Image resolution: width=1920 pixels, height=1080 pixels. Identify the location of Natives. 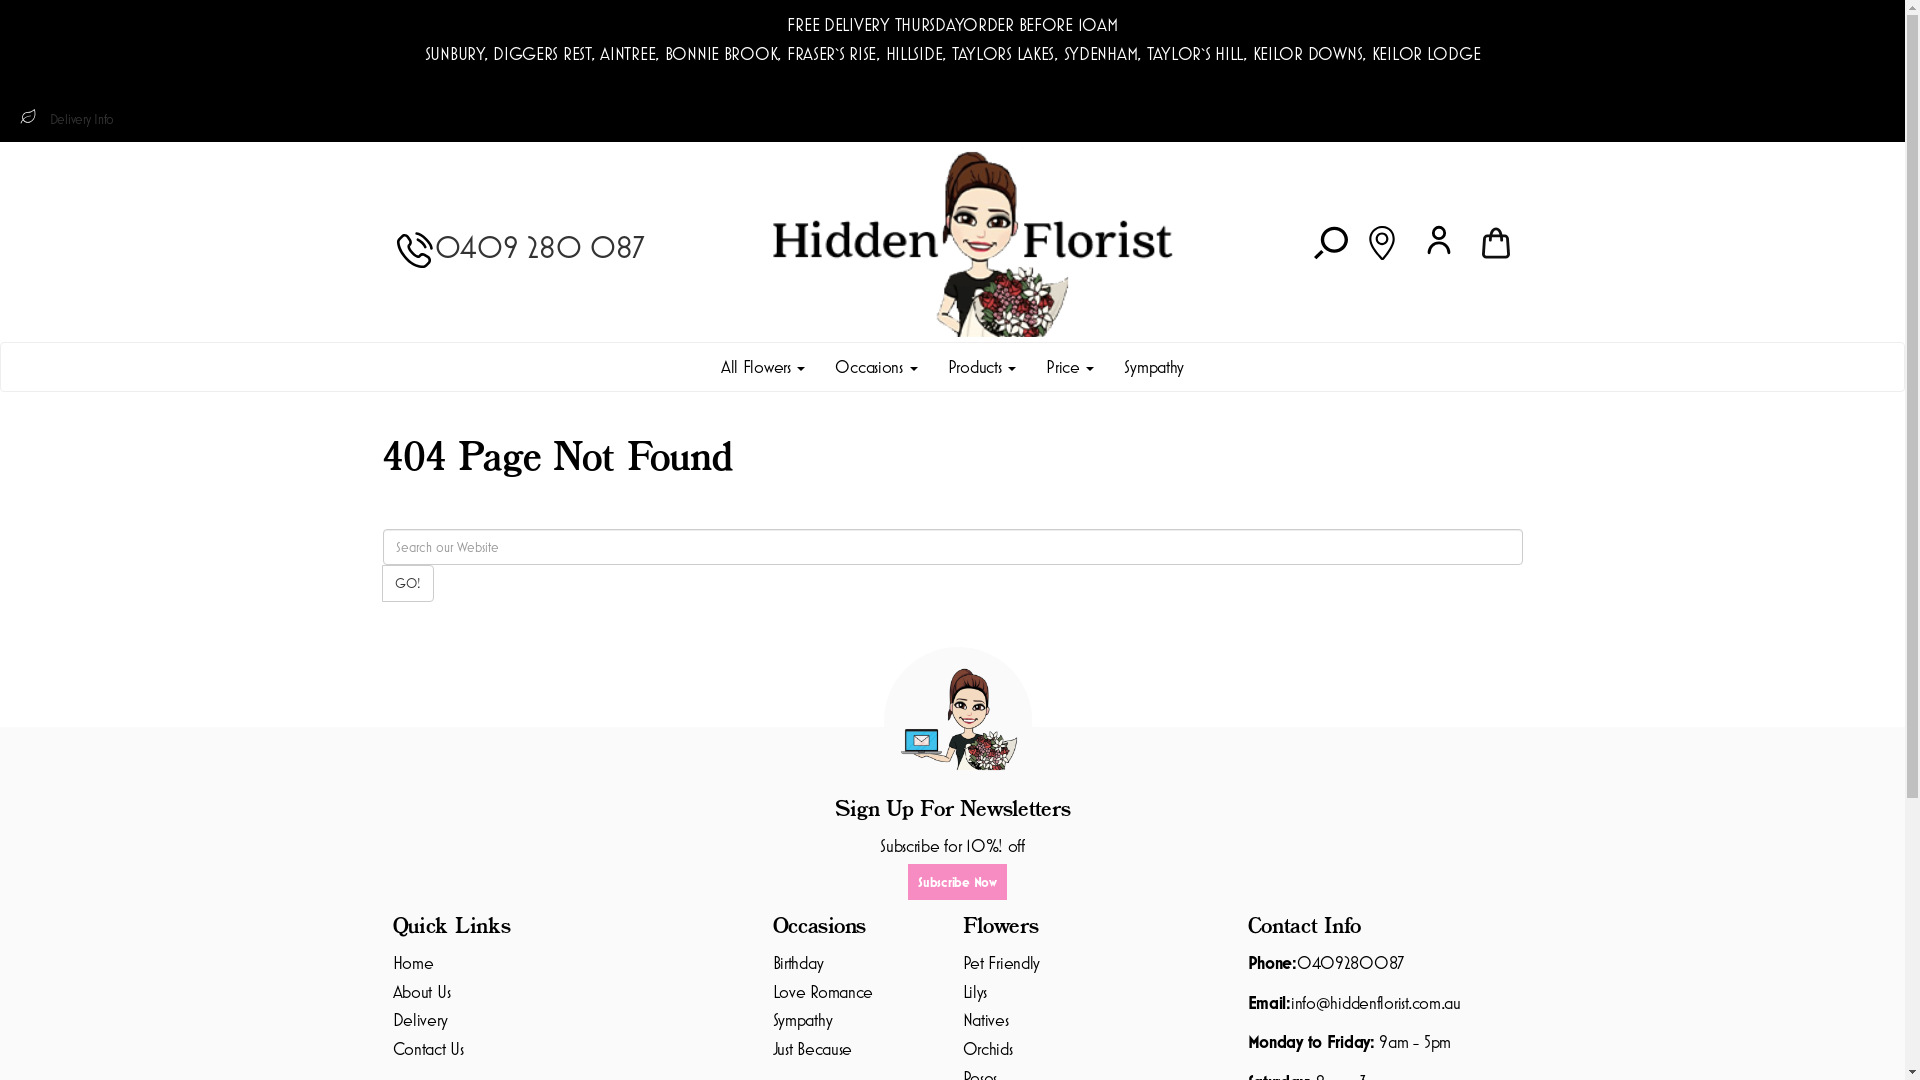
(985, 1020).